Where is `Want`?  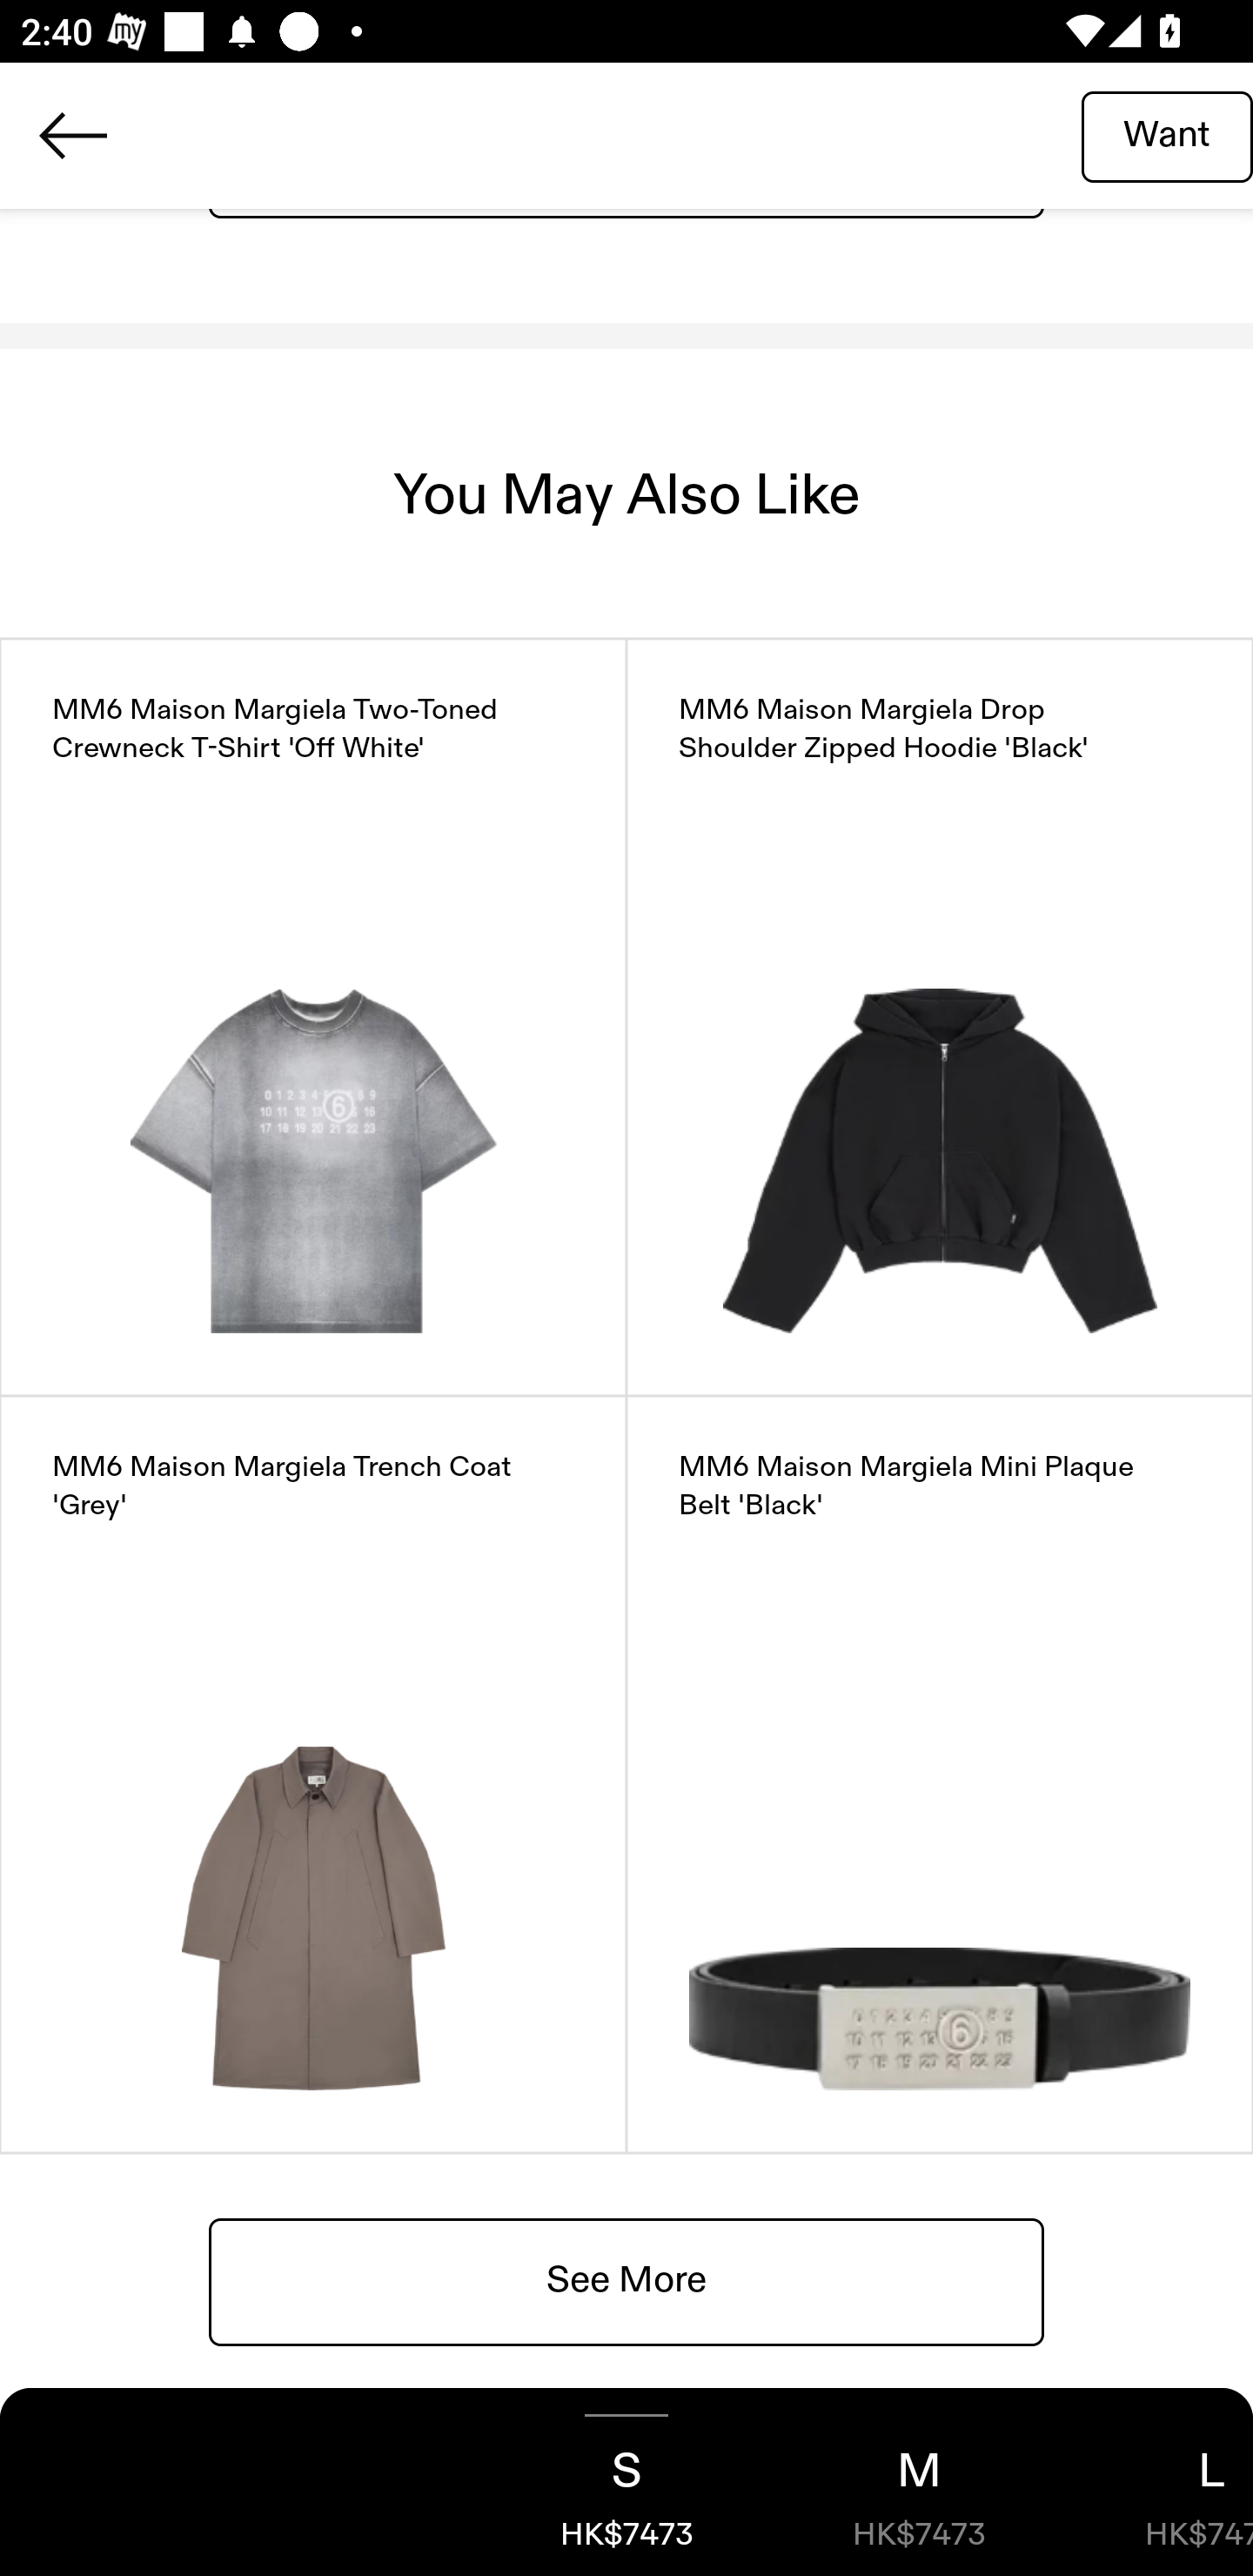
Want is located at coordinates (1167, 135).